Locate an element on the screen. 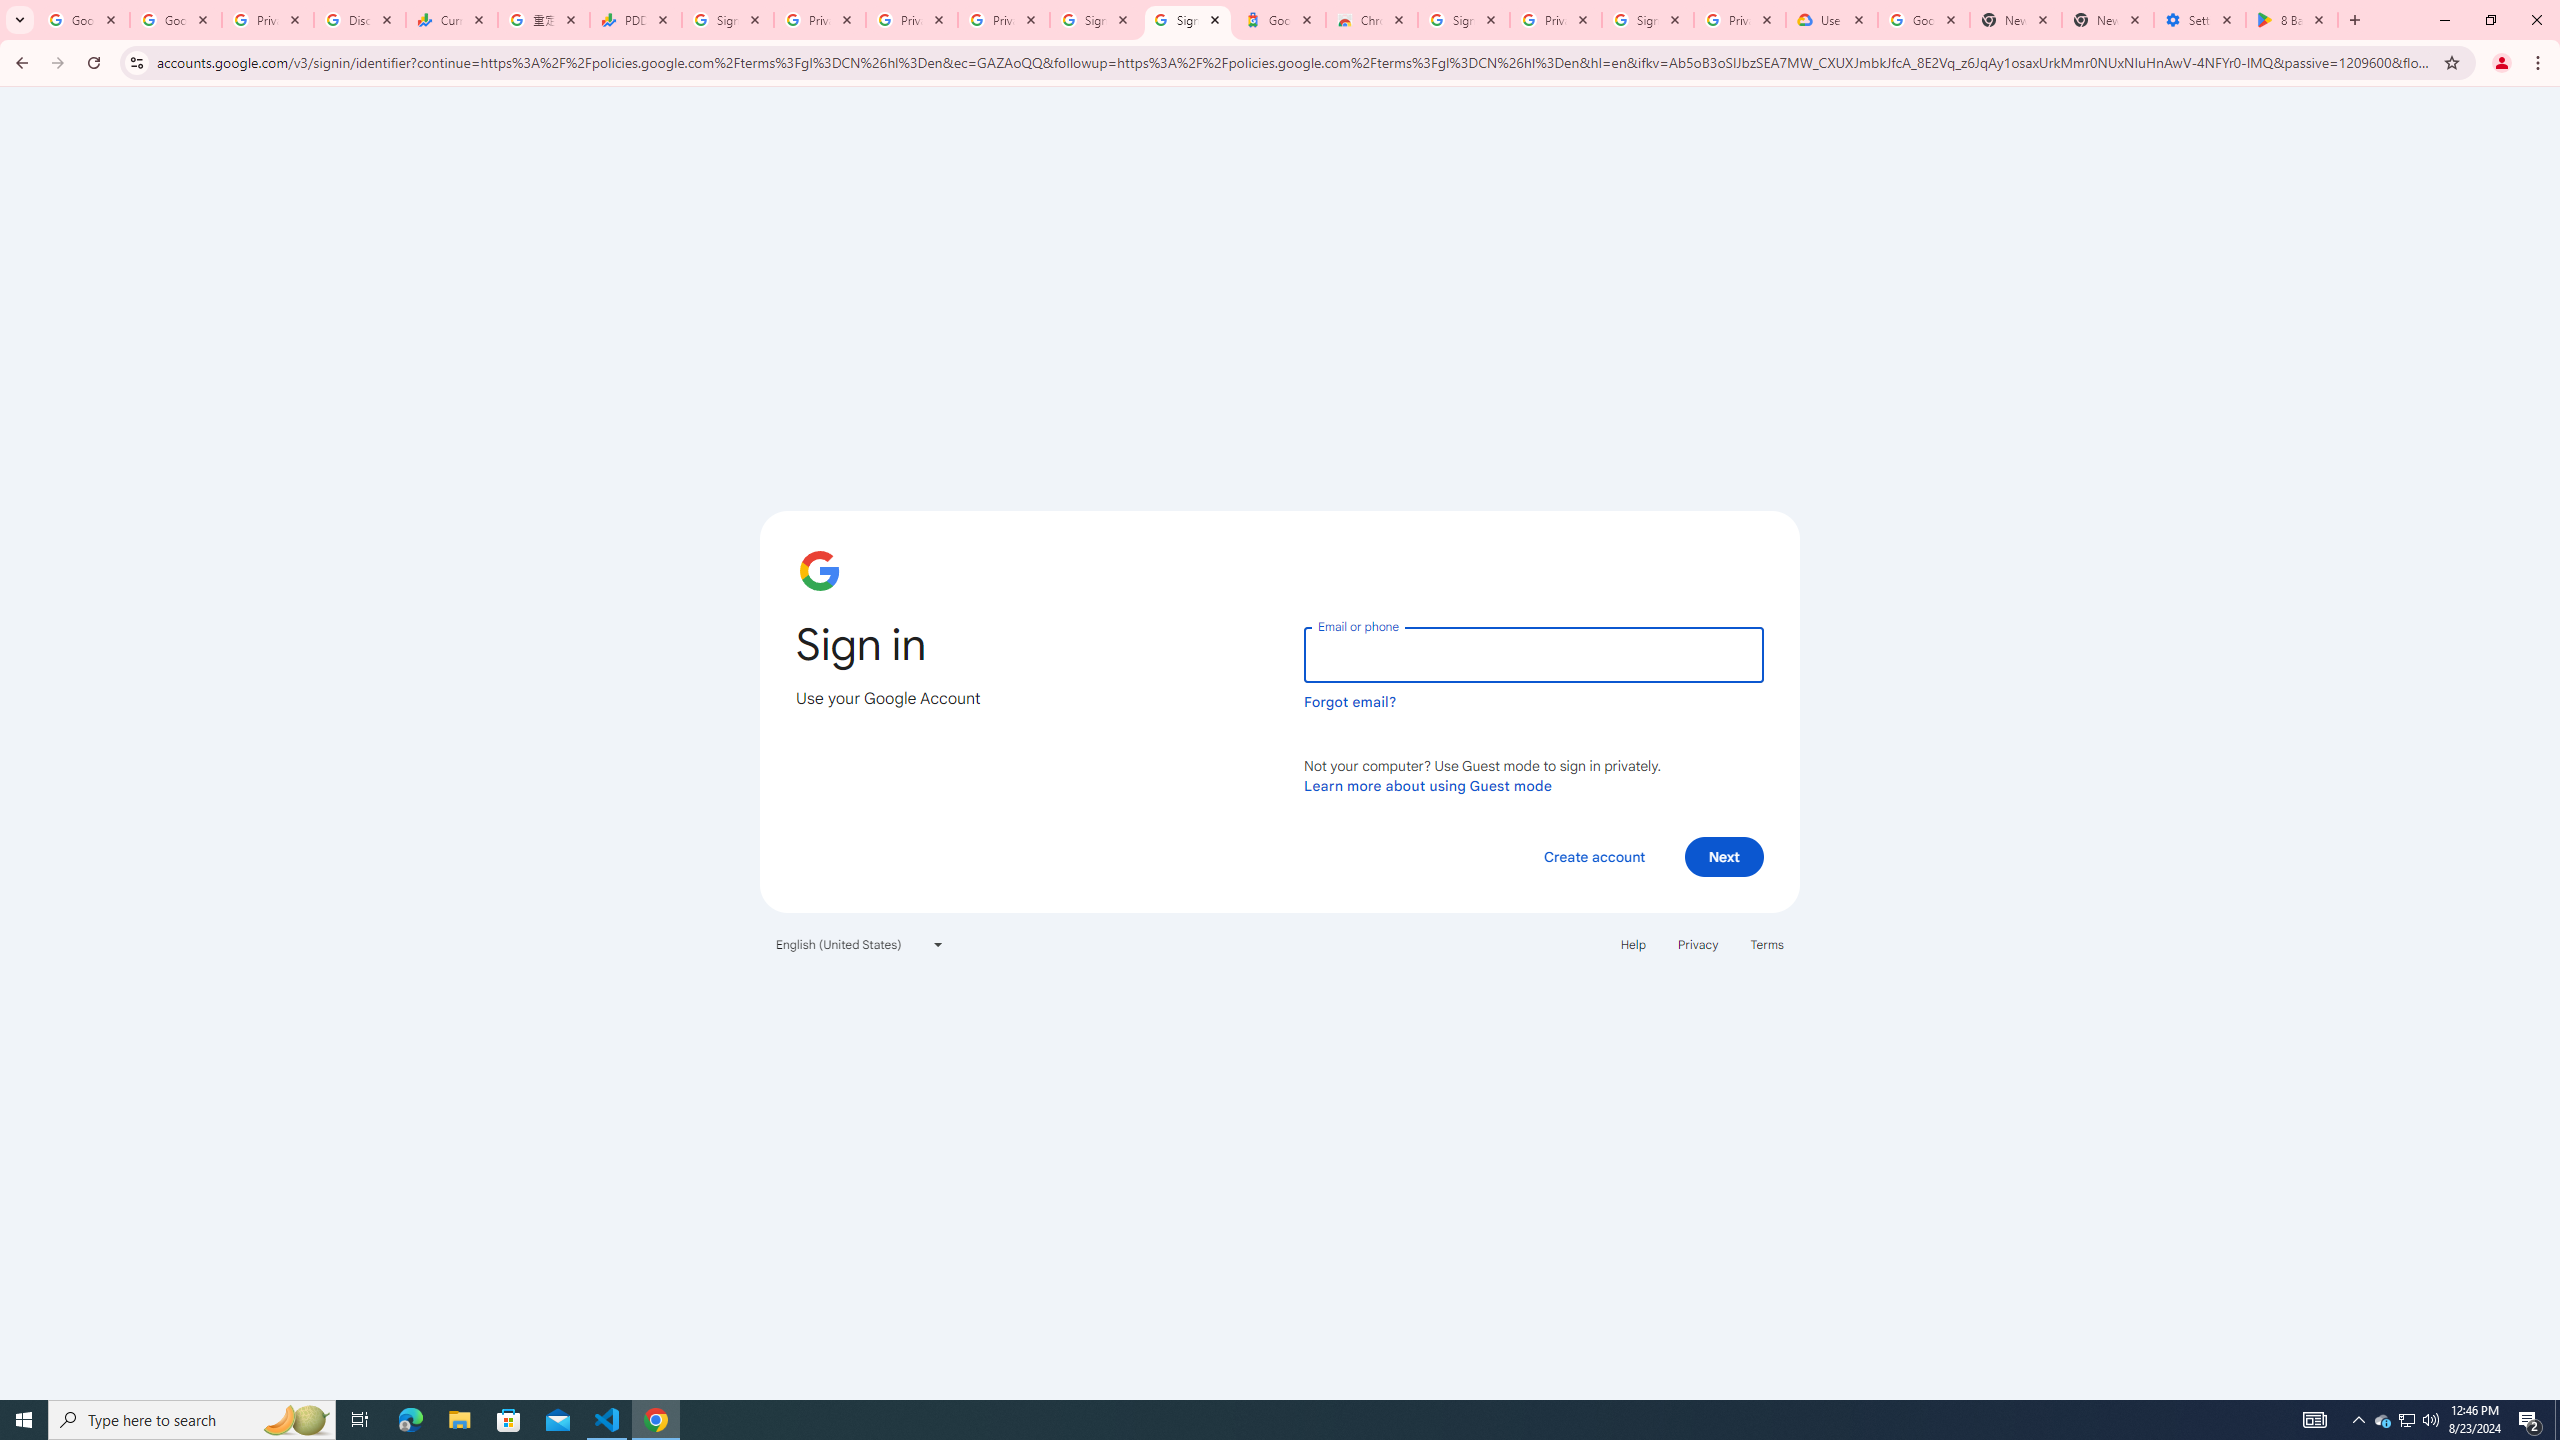  PDD Holdings Inc - ADR (PDD) Price & News - Google Finance is located at coordinates (636, 20).